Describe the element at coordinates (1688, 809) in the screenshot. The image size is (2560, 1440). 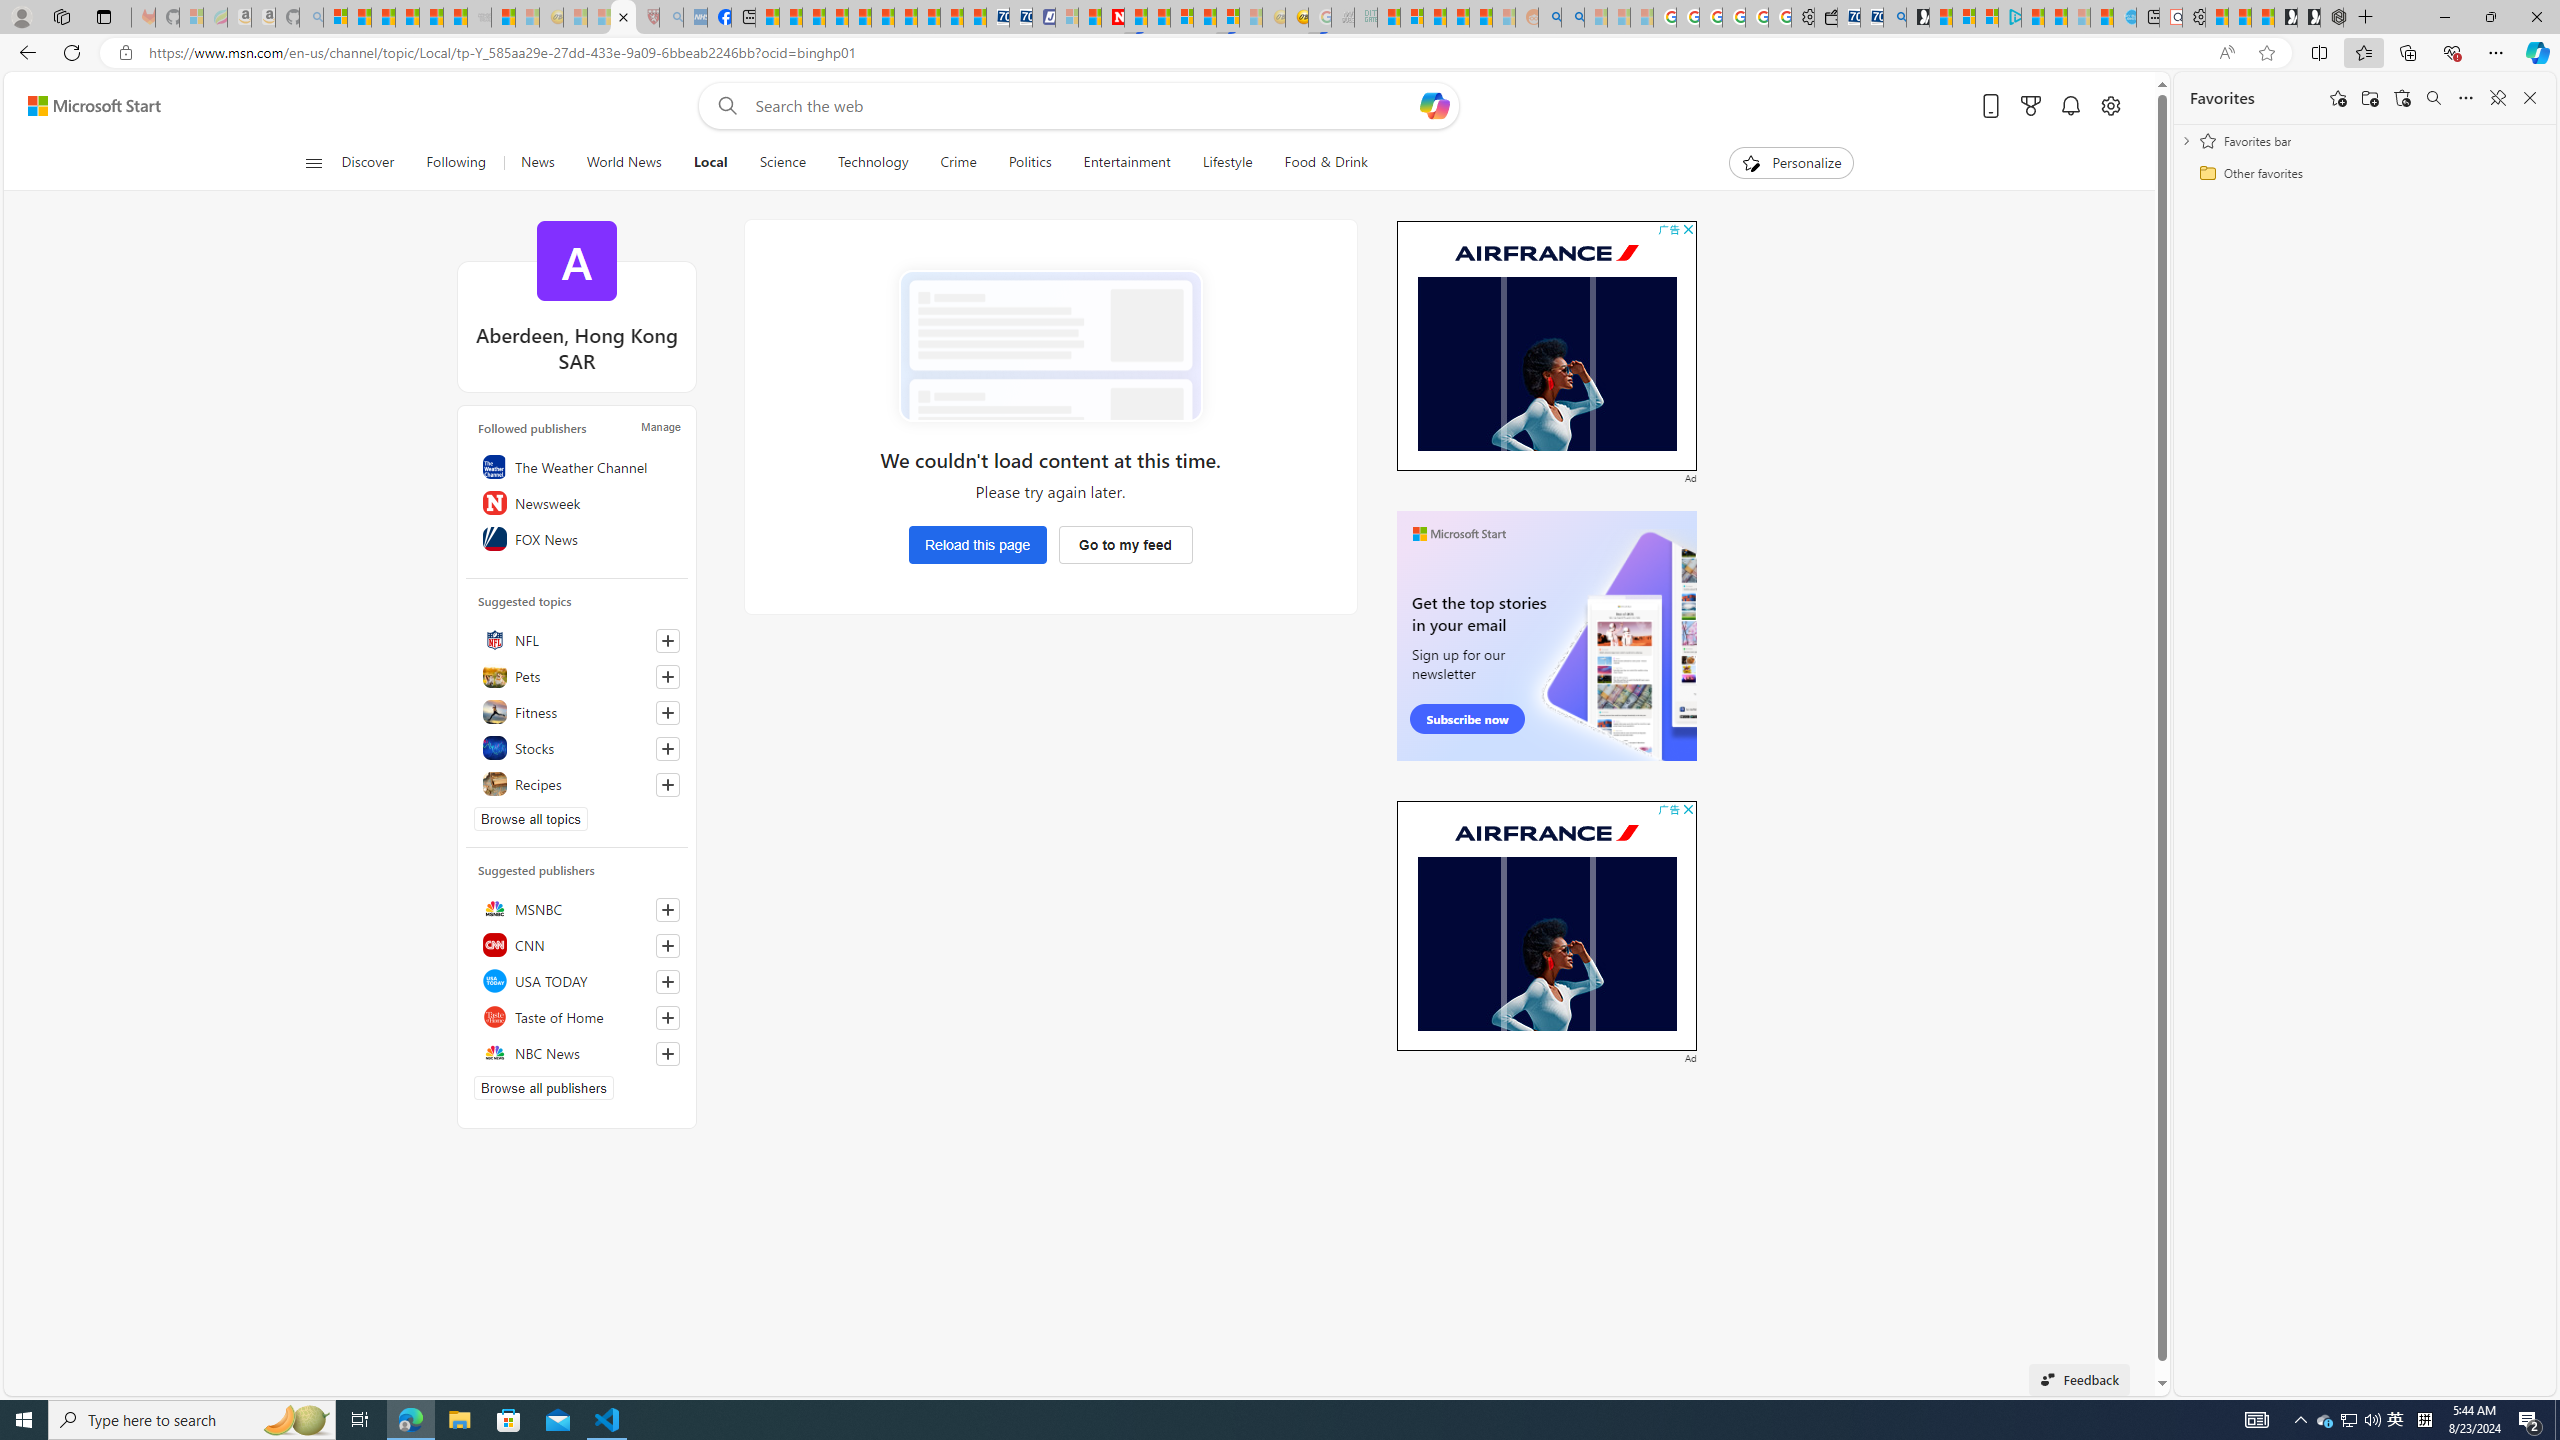
I see `AutomationID: cbb` at that location.